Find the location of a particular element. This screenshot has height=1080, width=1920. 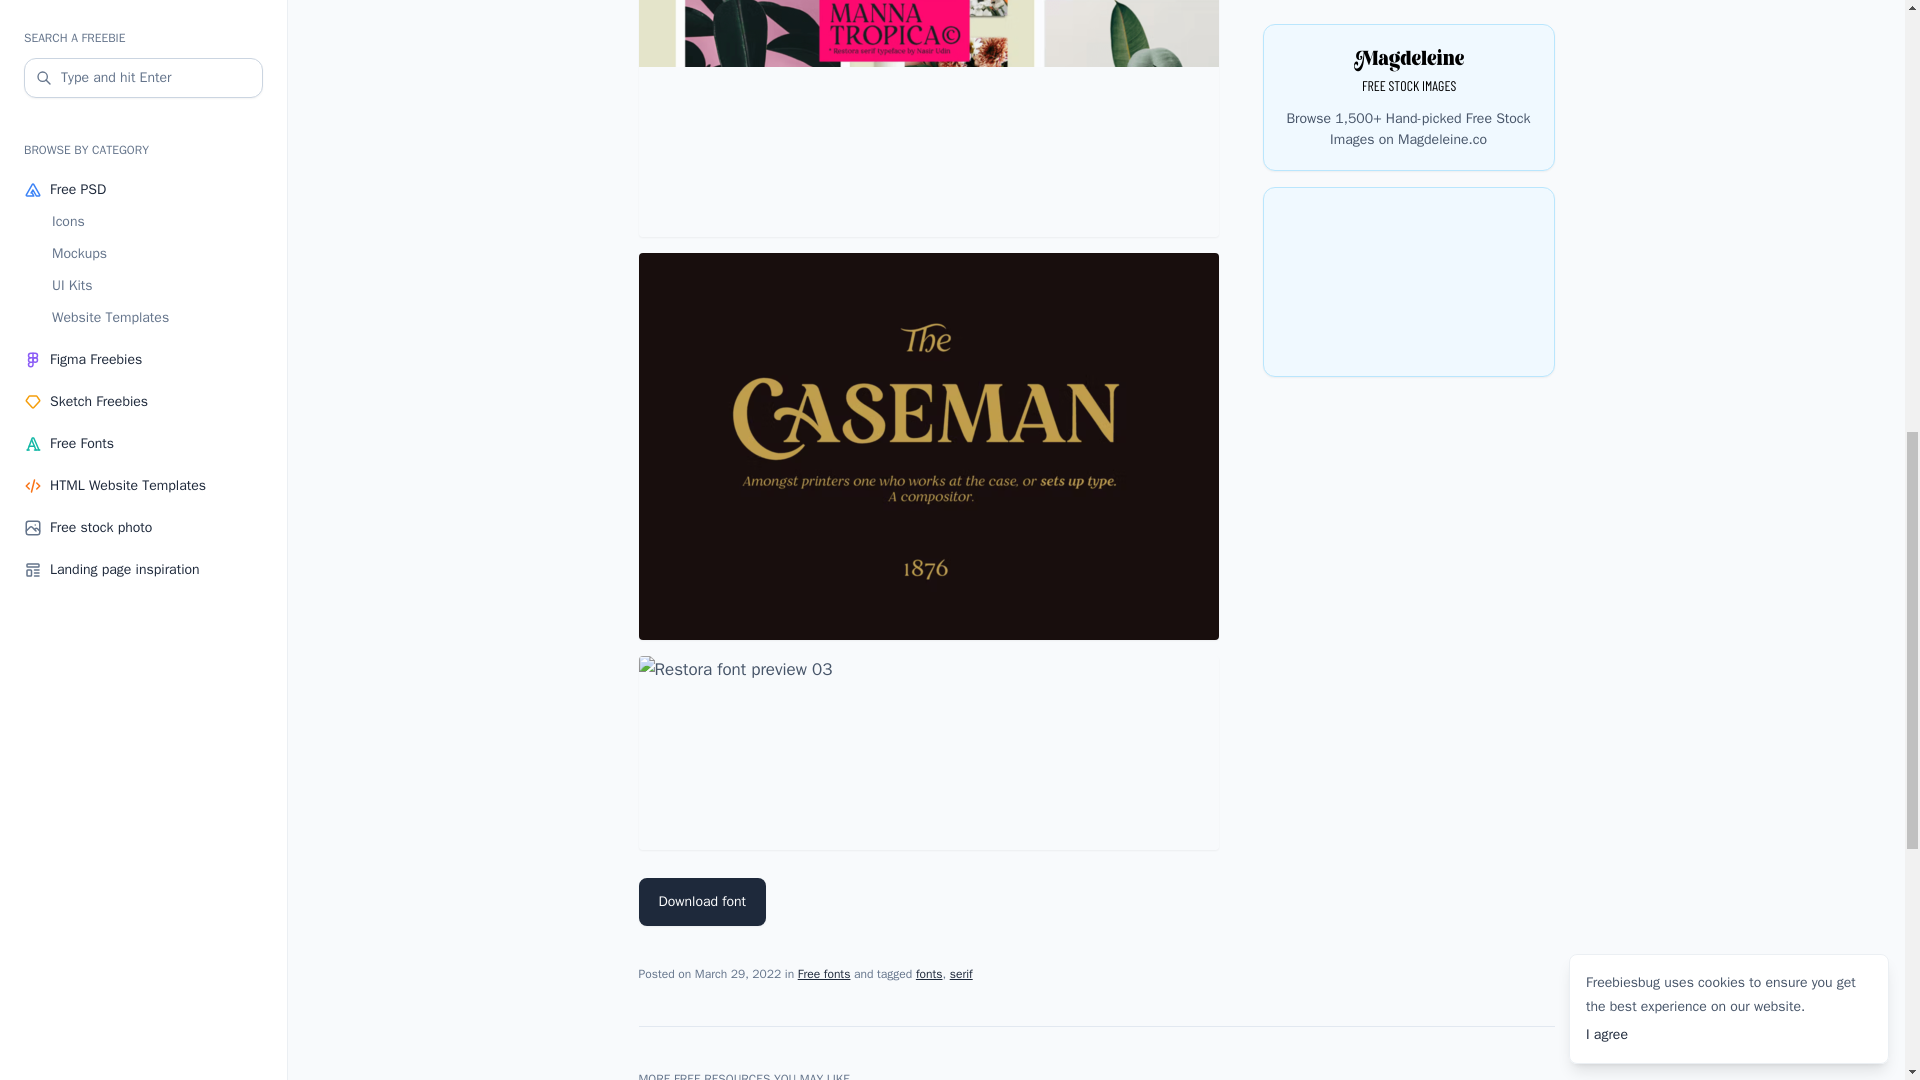

Free fonts is located at coordinates (824, 973).